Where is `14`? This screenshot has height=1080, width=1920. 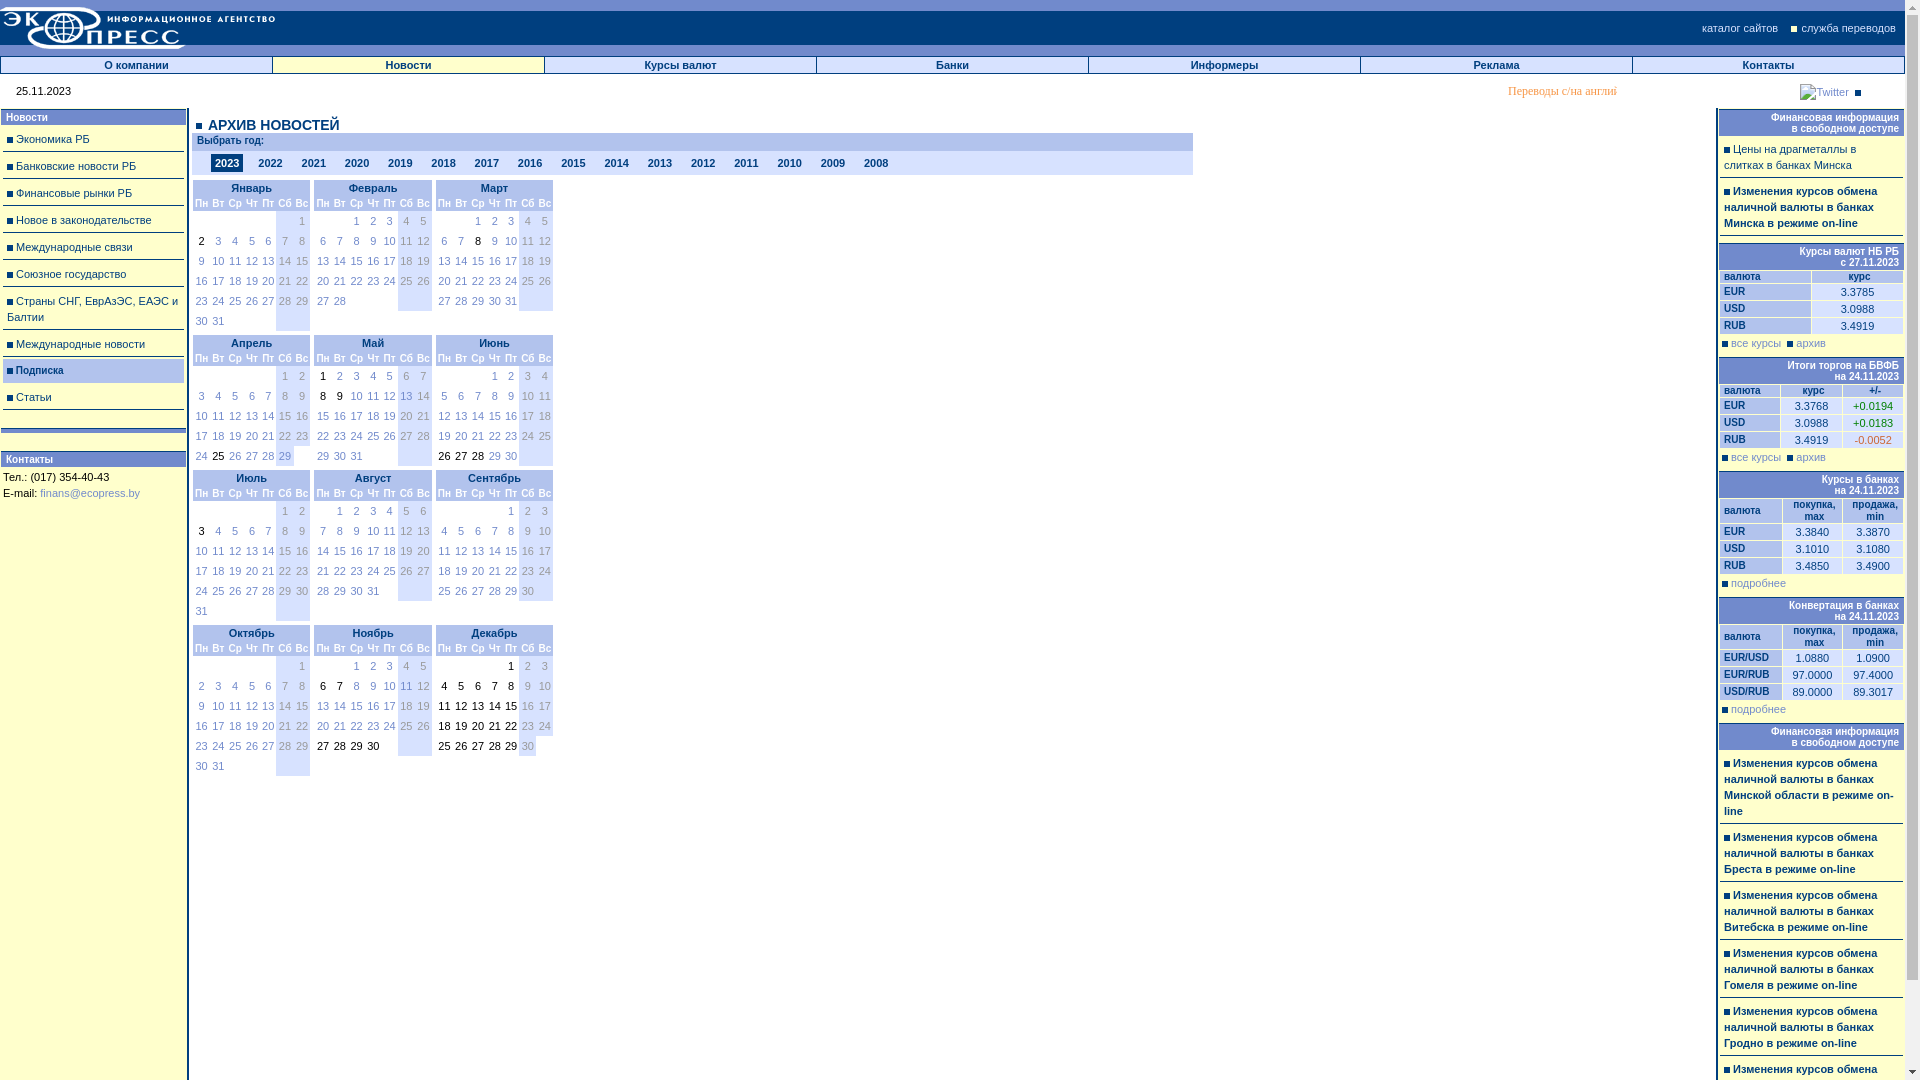 14 is located at coordinates (461, 261).